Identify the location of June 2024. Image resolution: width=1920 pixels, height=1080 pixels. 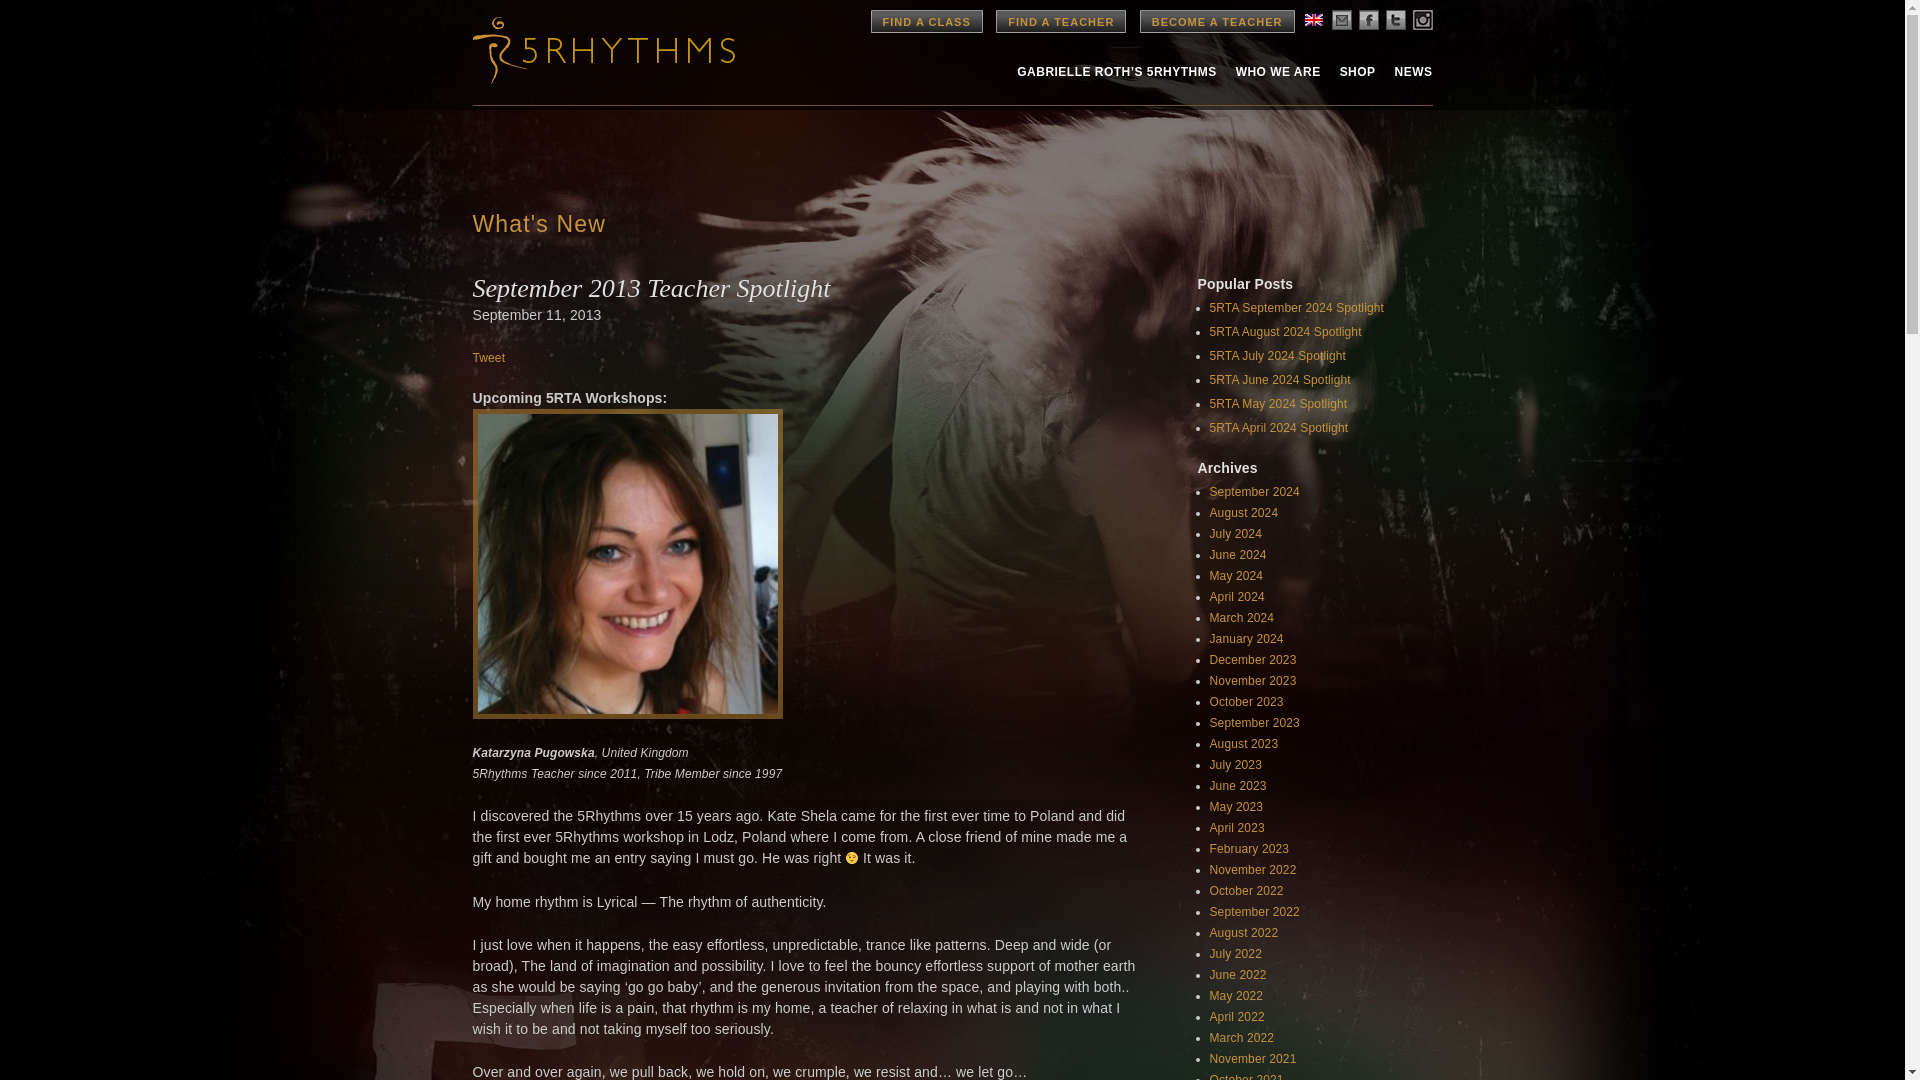
(1238, 554).